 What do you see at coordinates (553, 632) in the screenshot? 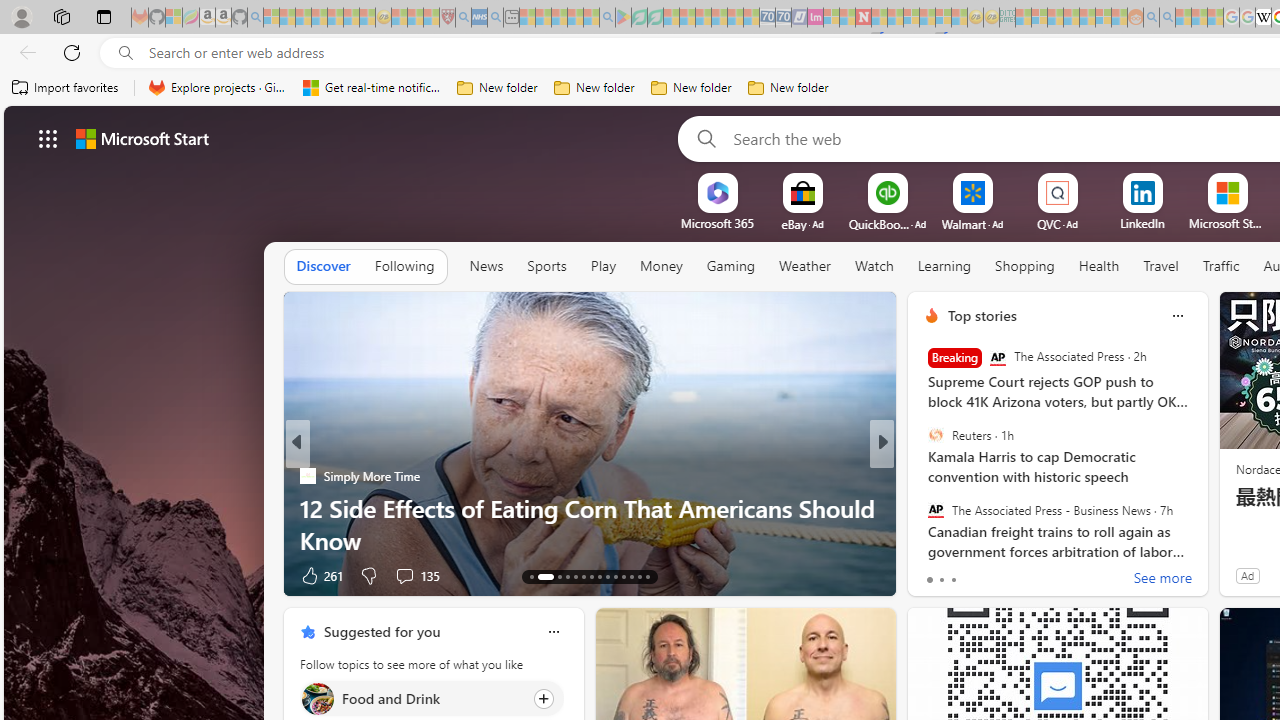
I see `Class: icon-img` at bounding box center [553, 632].